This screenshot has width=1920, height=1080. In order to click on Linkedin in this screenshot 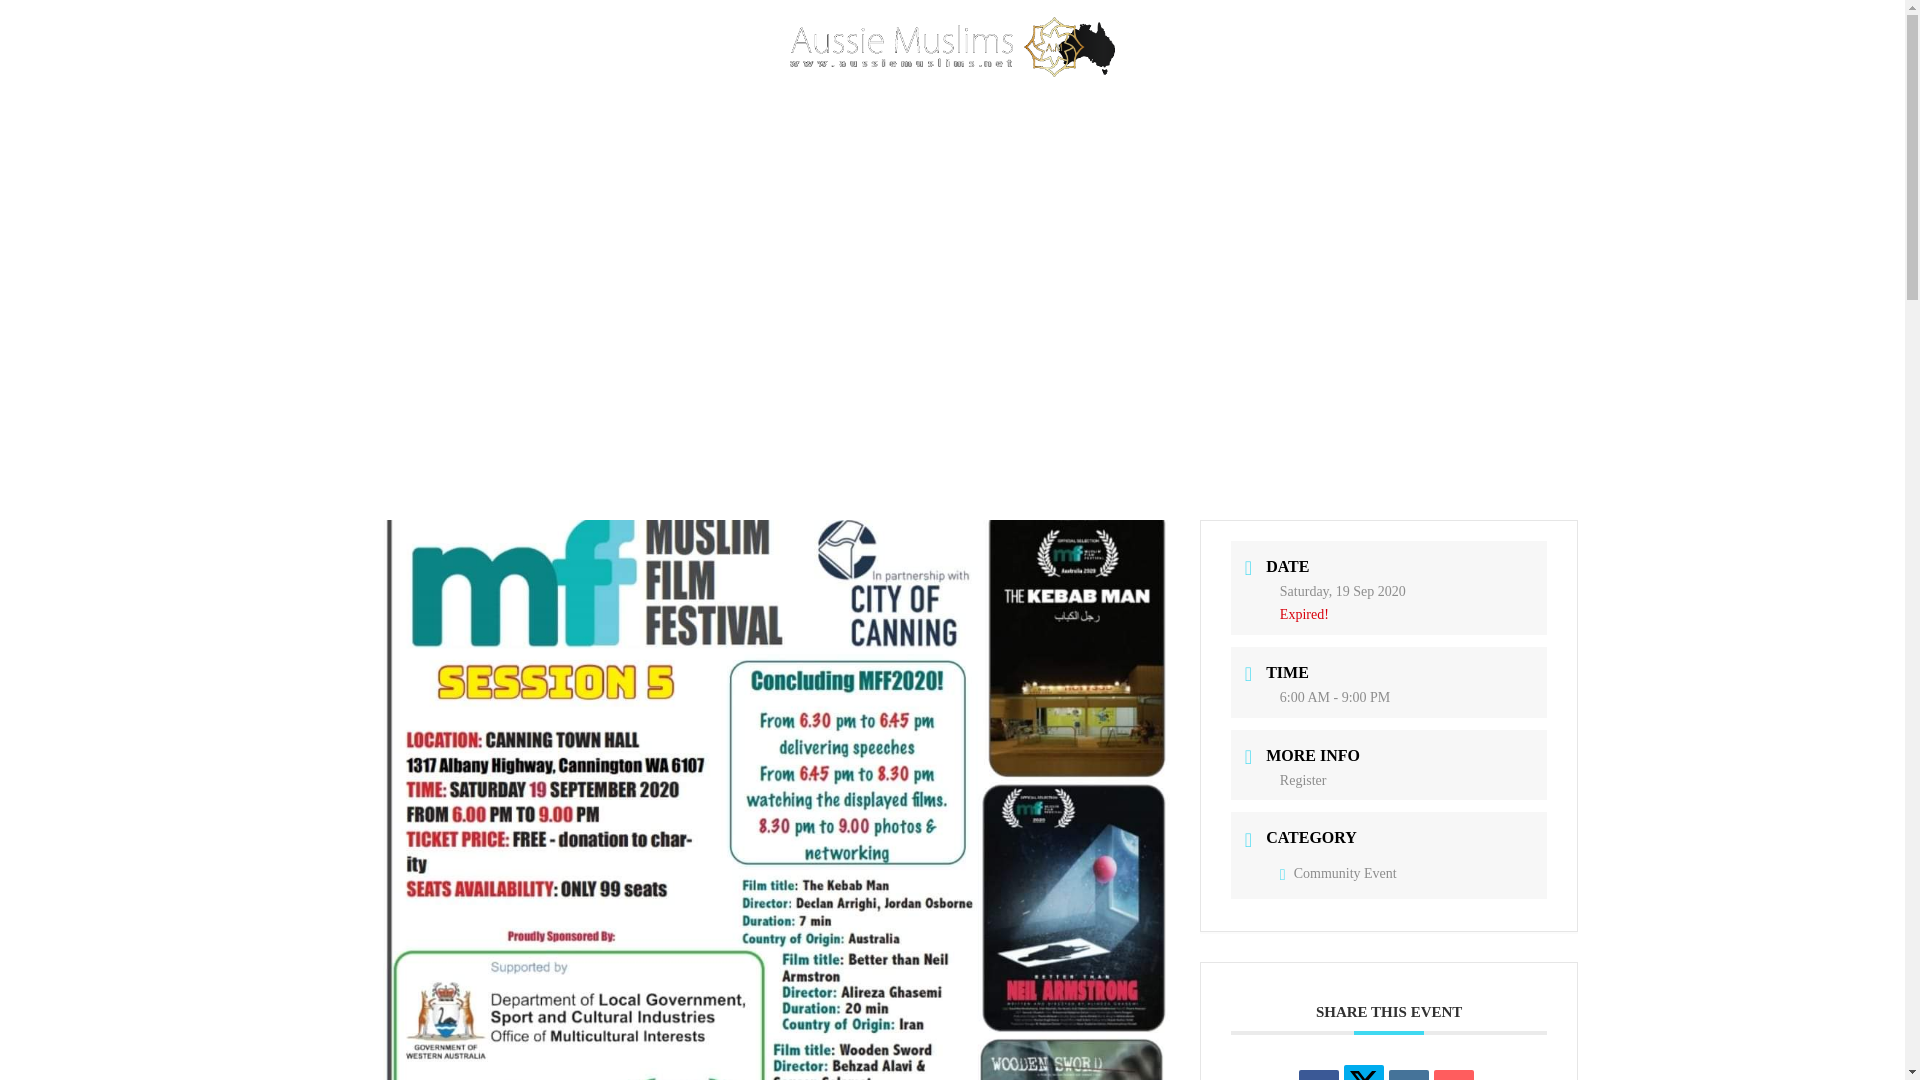, I will do `click(1408, 1075)`.